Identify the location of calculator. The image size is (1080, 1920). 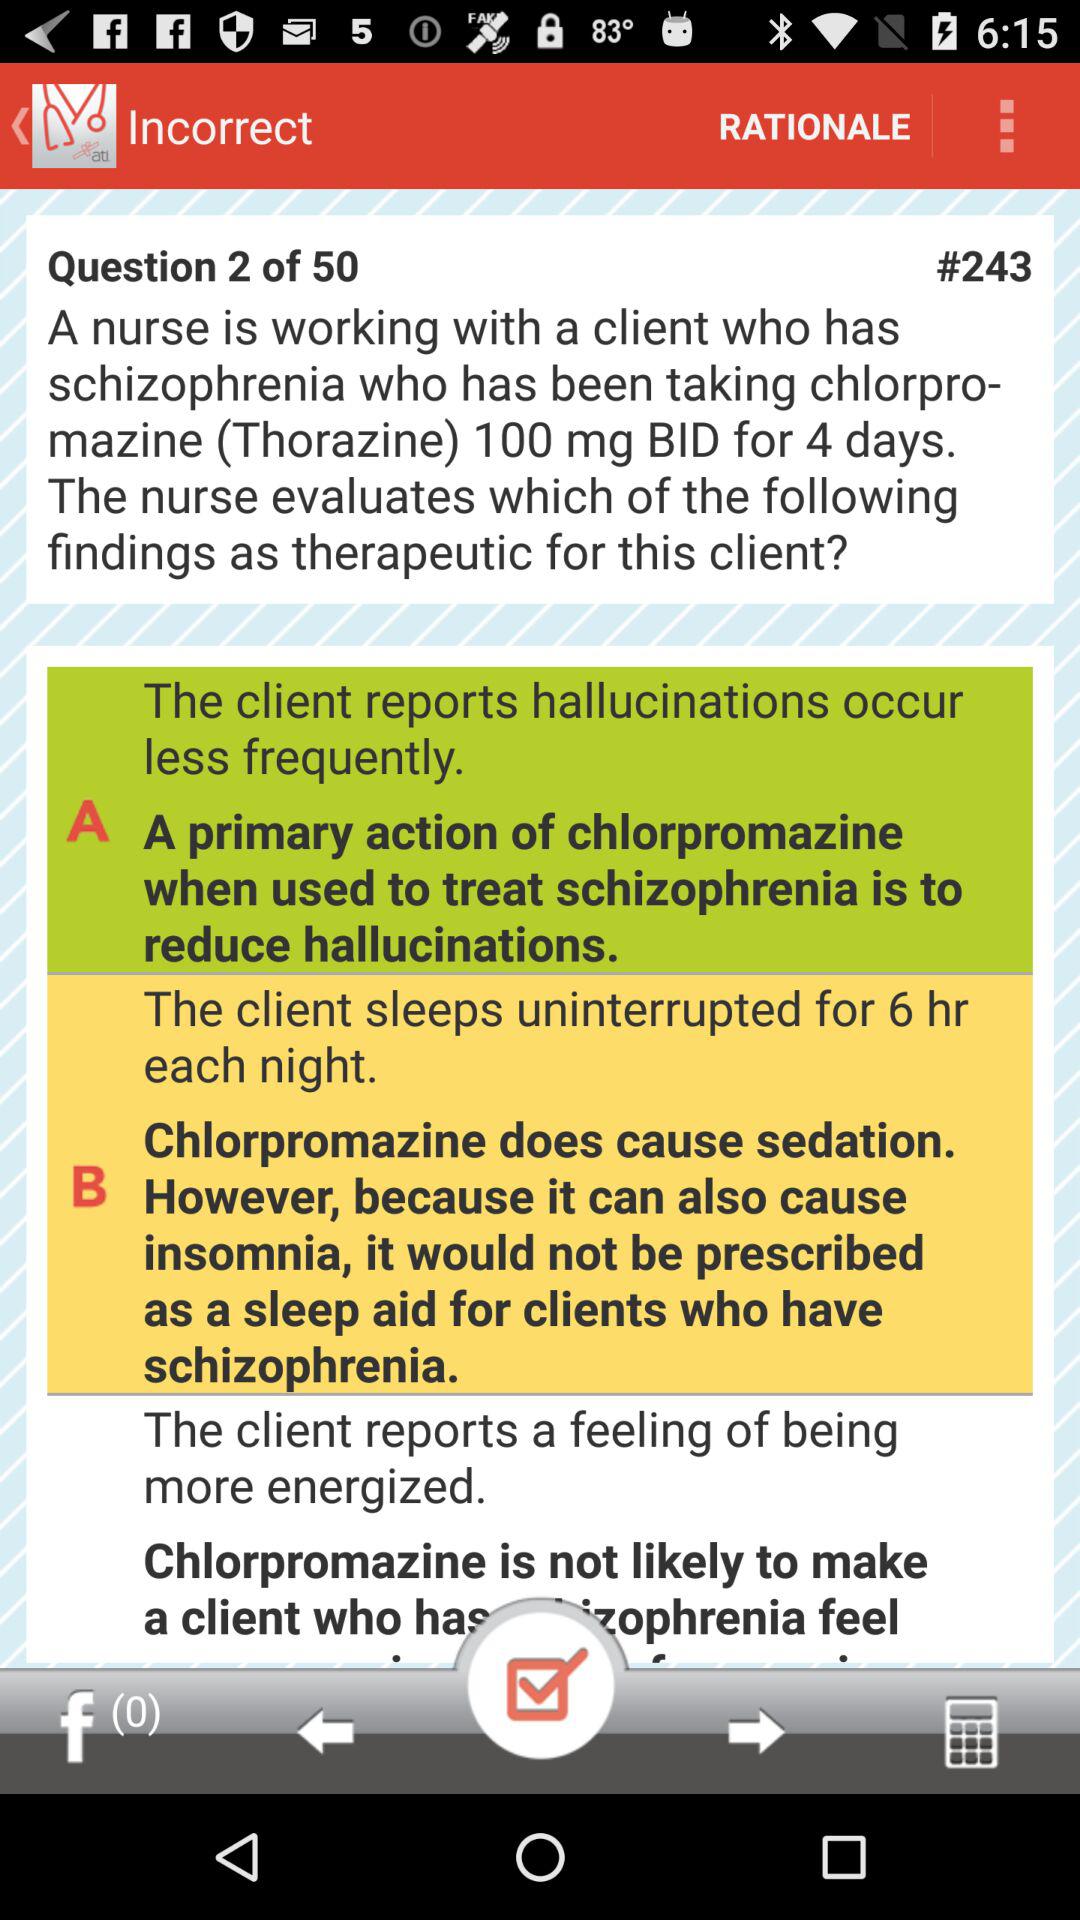
(972, 1731).